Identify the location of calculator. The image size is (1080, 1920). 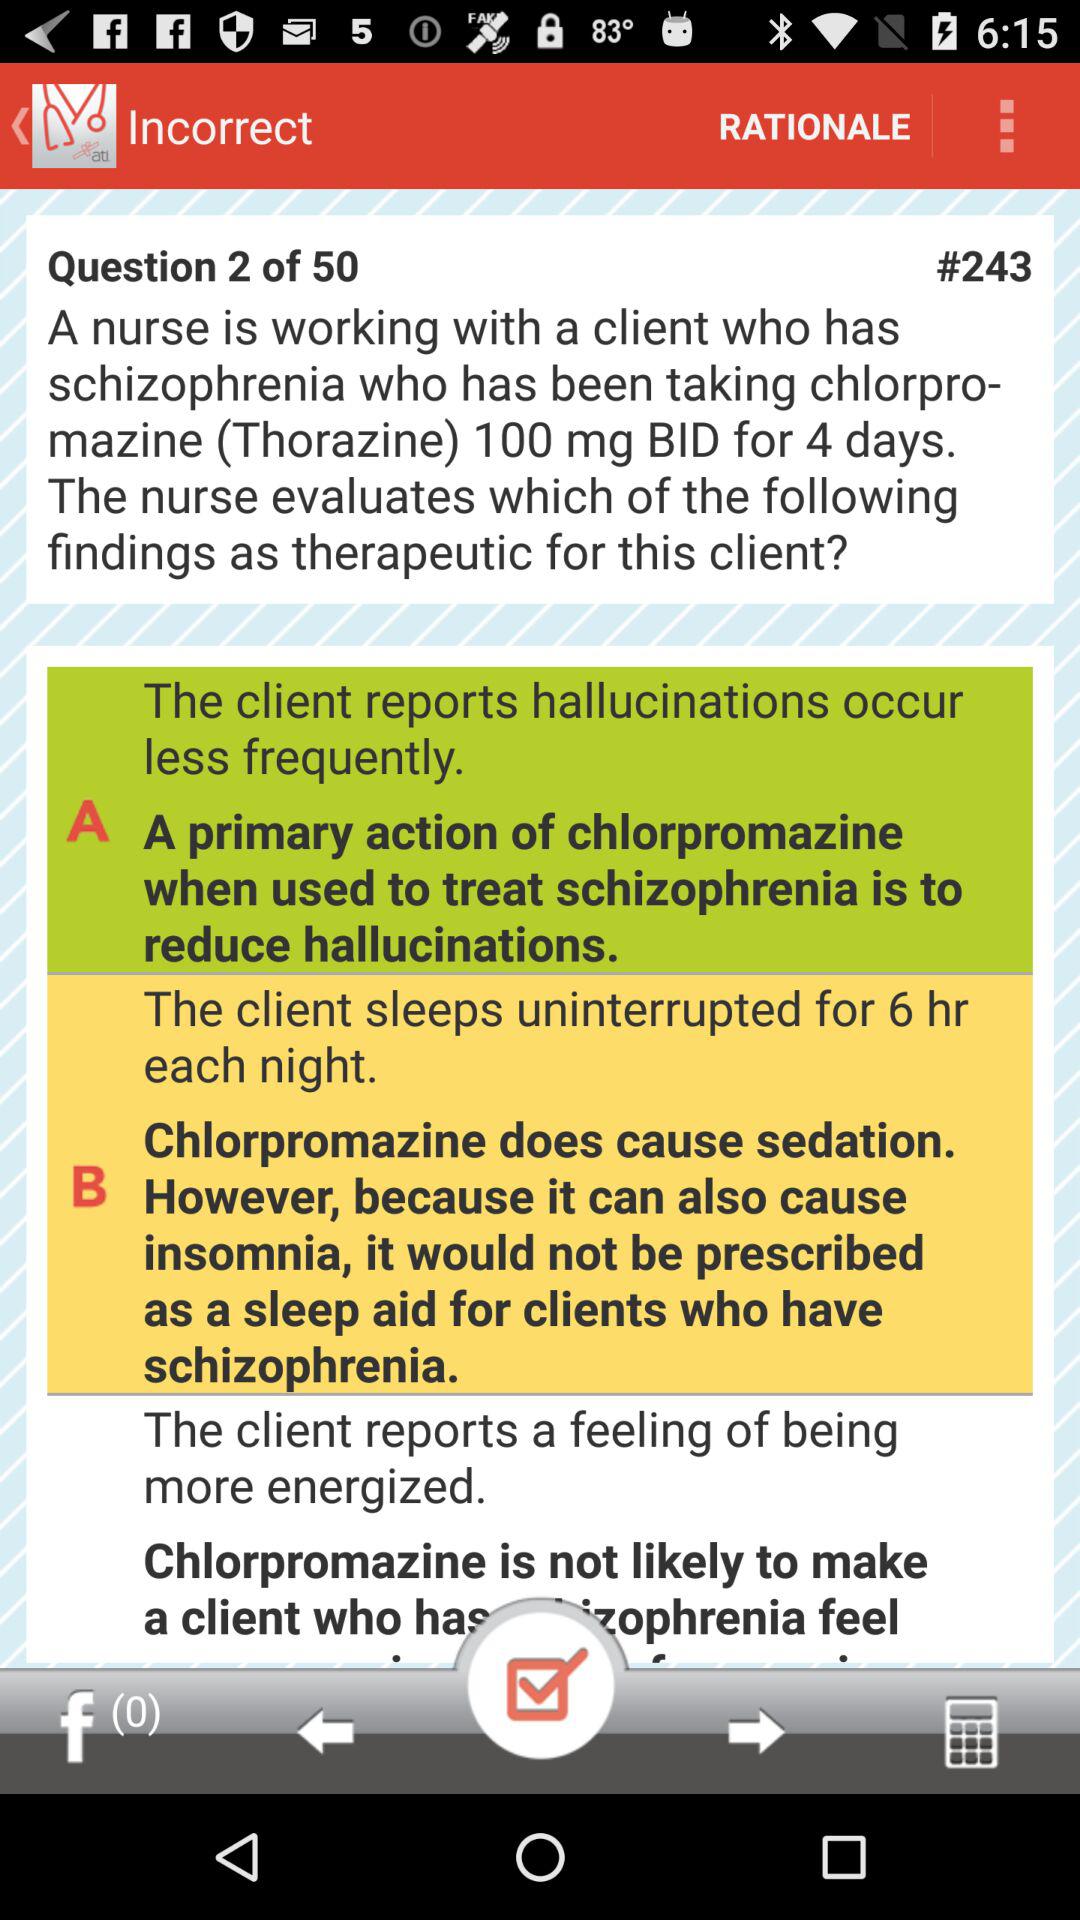
(972, 1731).